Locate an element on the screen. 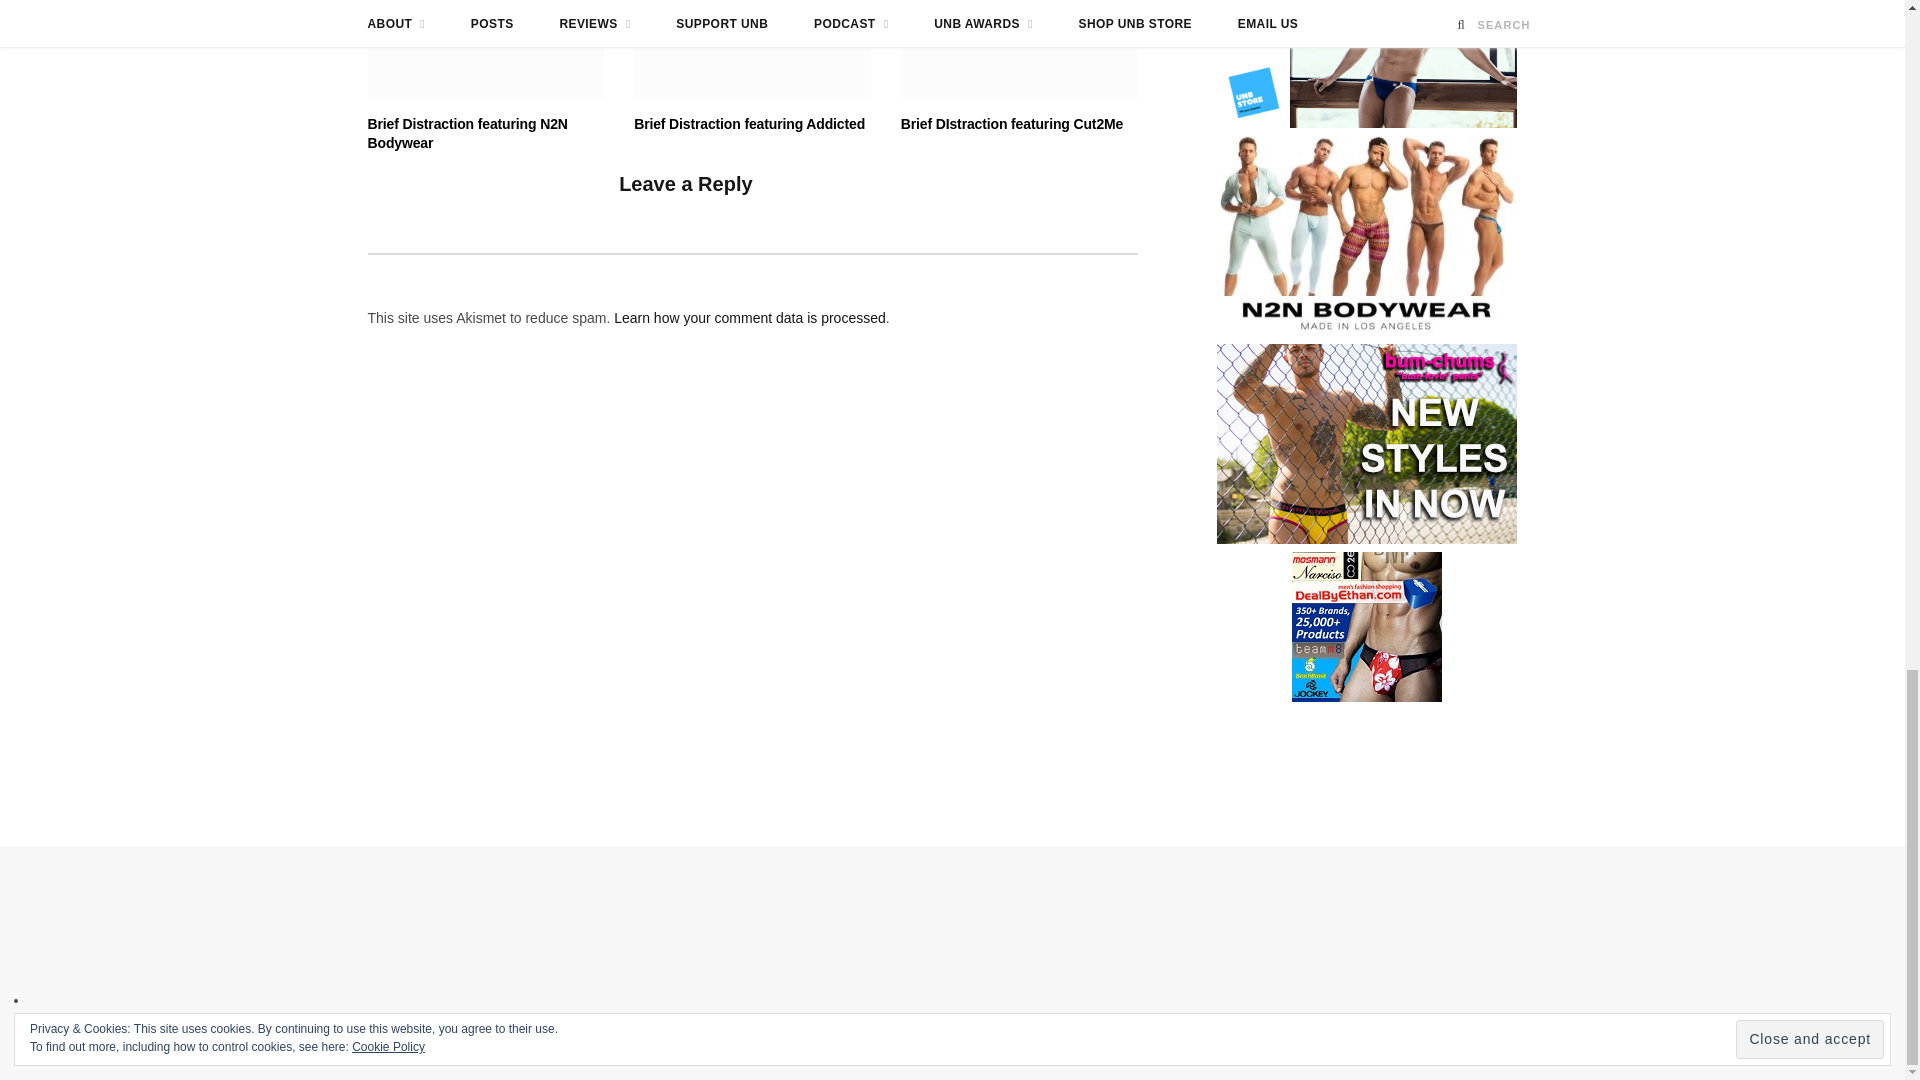  Brief DIstraction featuring Cut2Me is located at coordinates (1019, 50).